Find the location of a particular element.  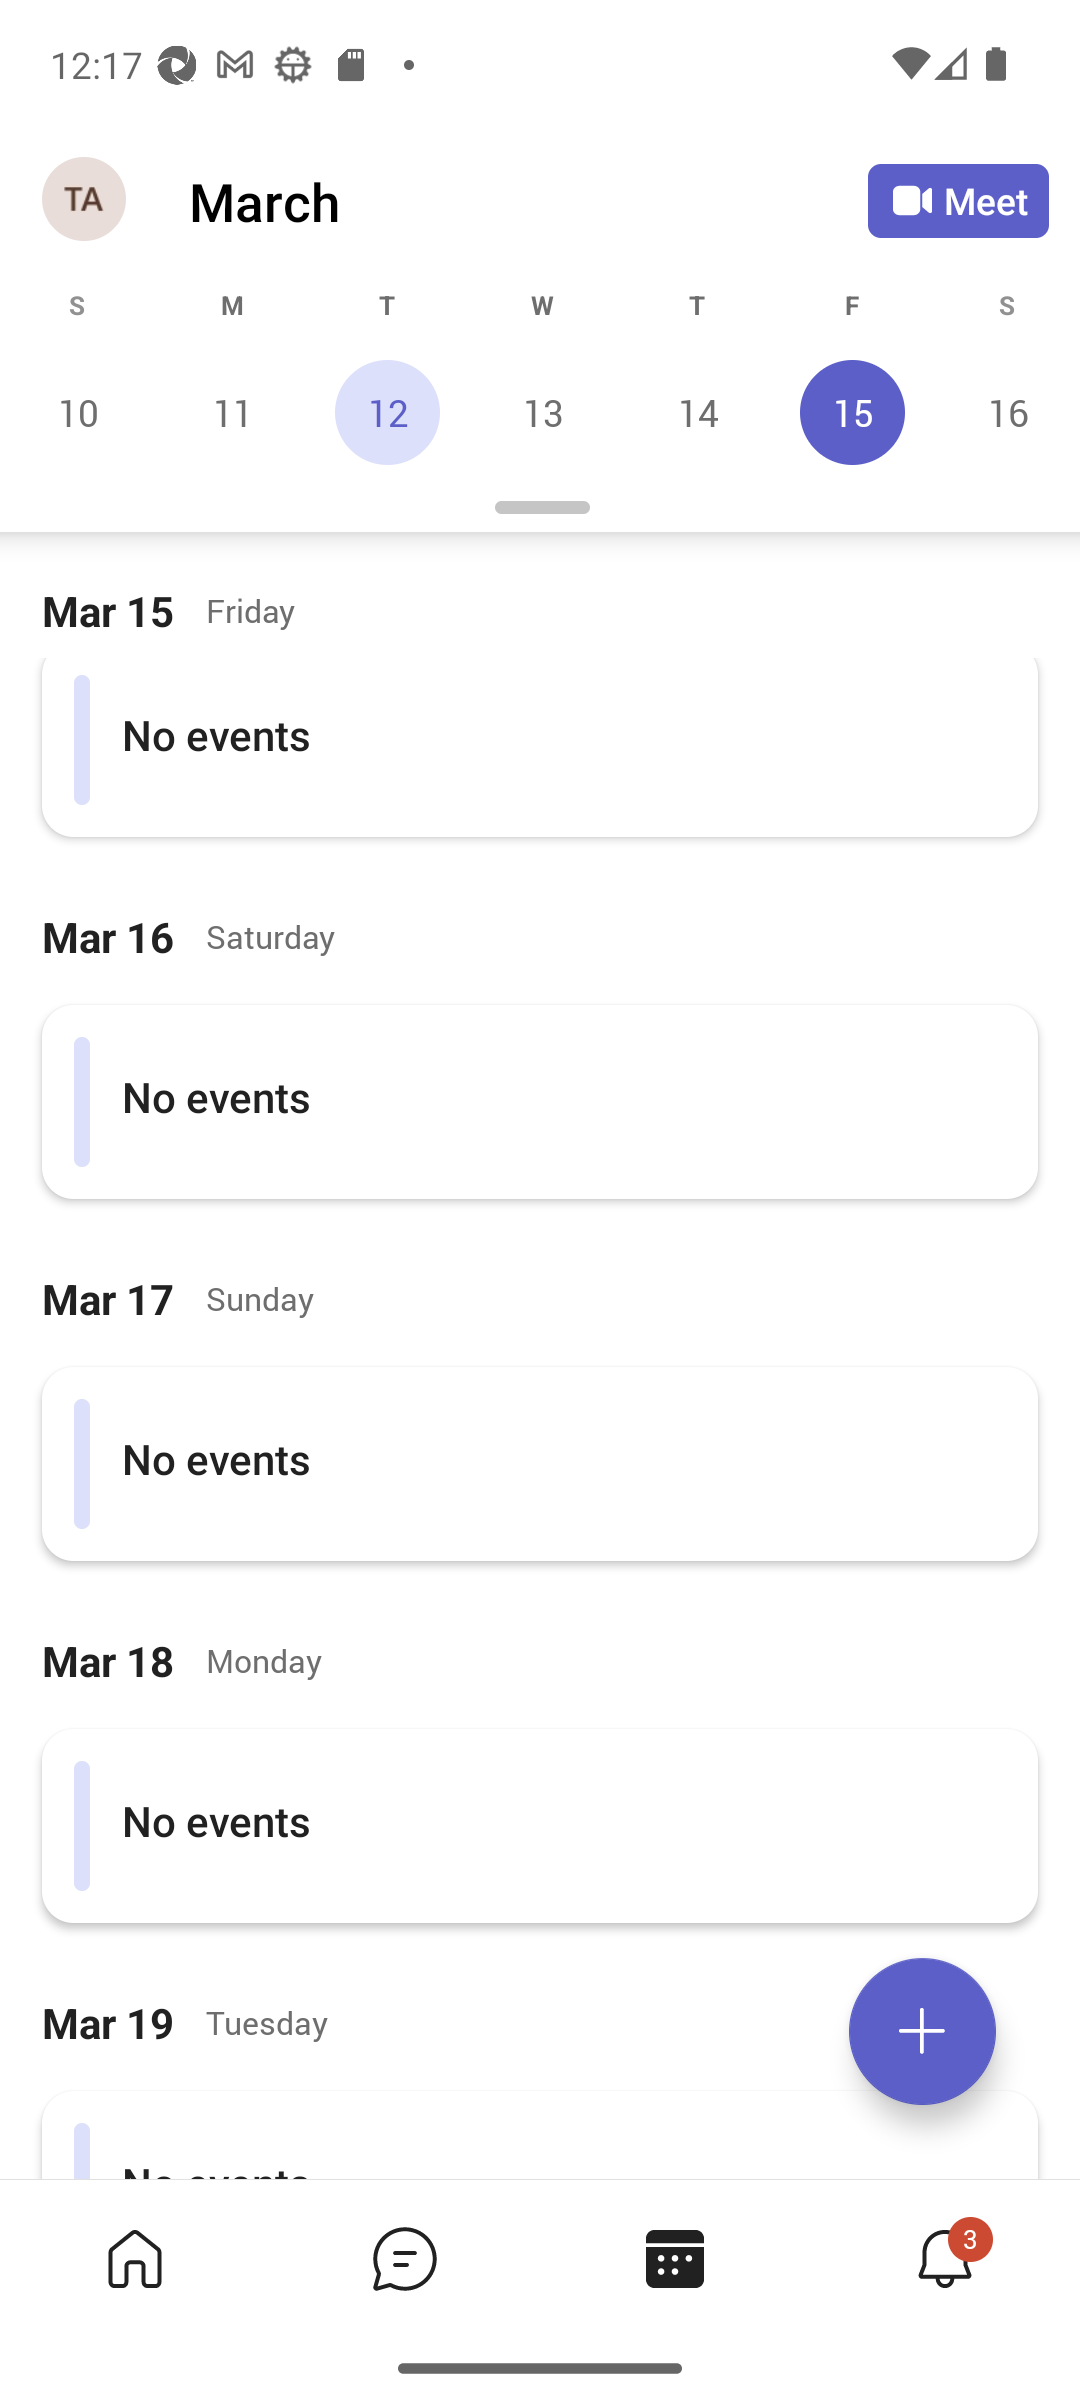

Expand meetings menu is located at coordinates (922, 2031).